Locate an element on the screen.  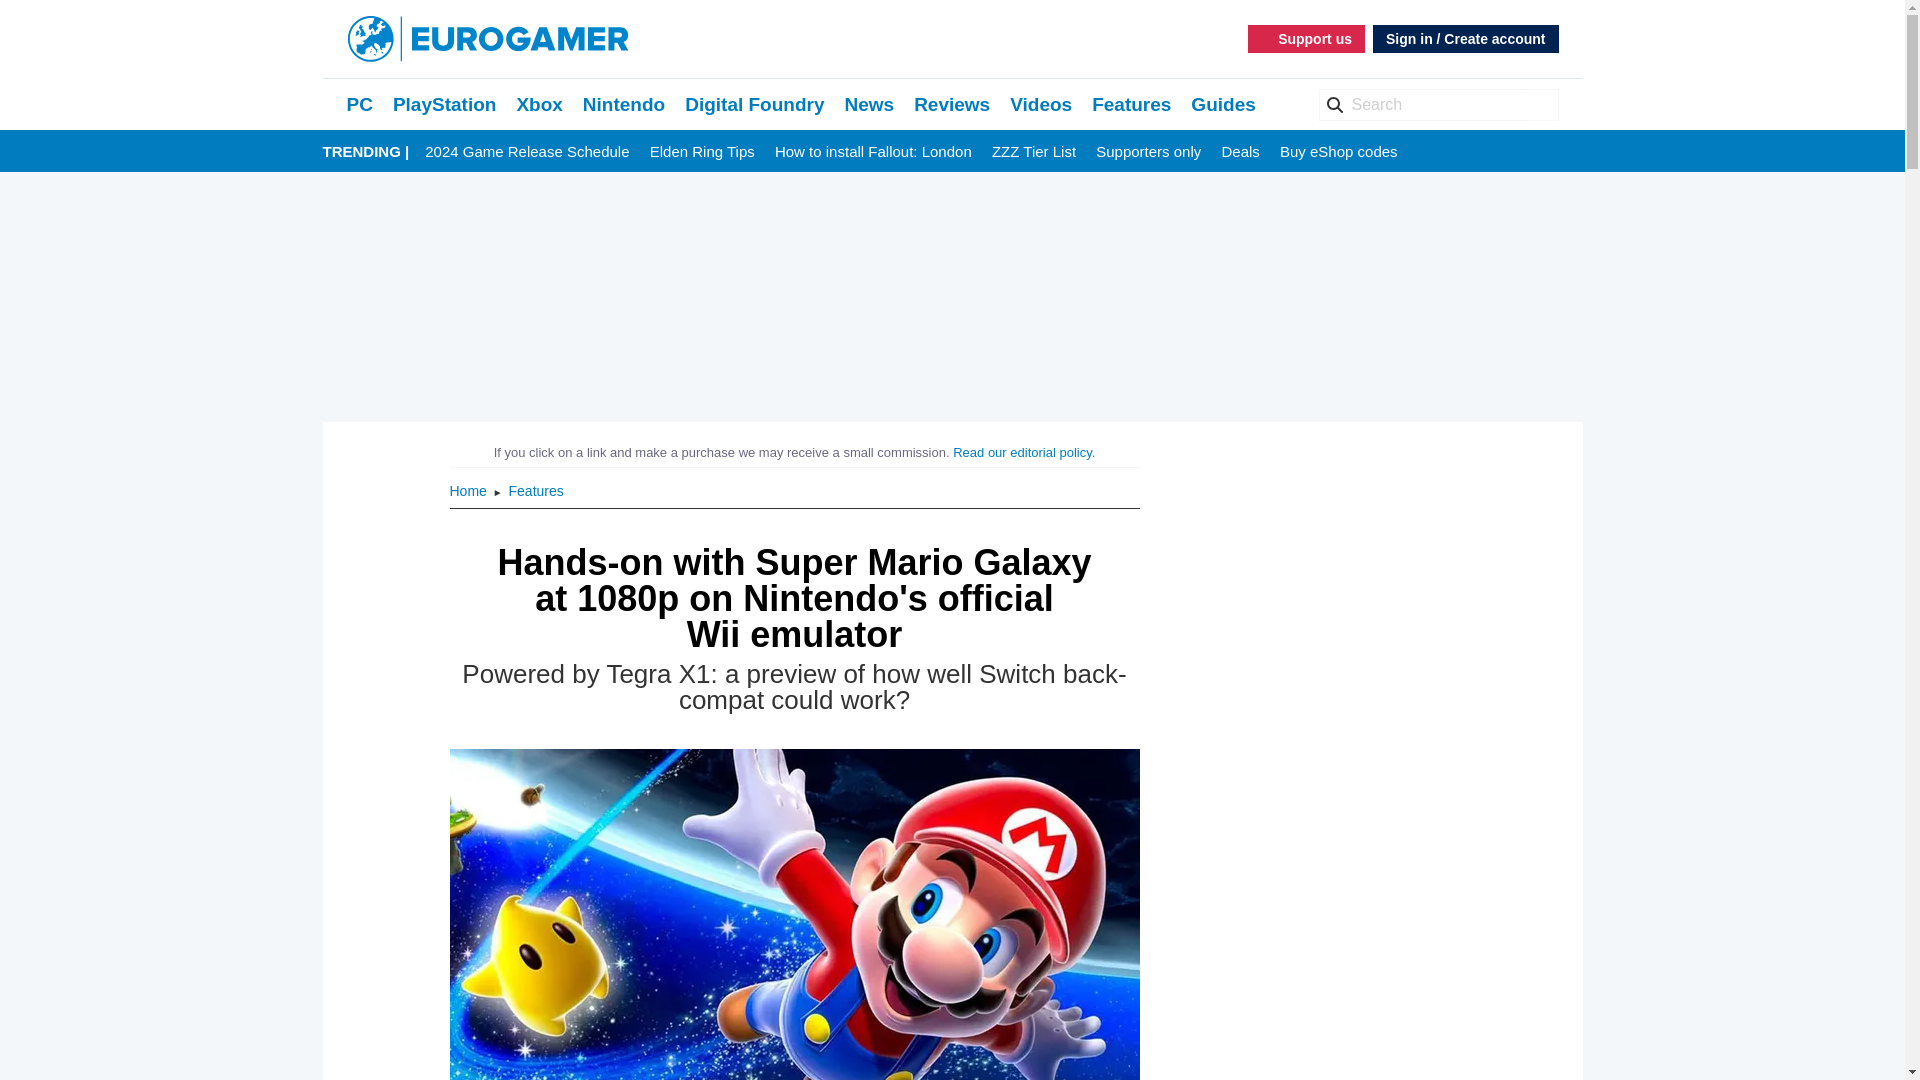
Support us is located at coordinates (1306, 38).